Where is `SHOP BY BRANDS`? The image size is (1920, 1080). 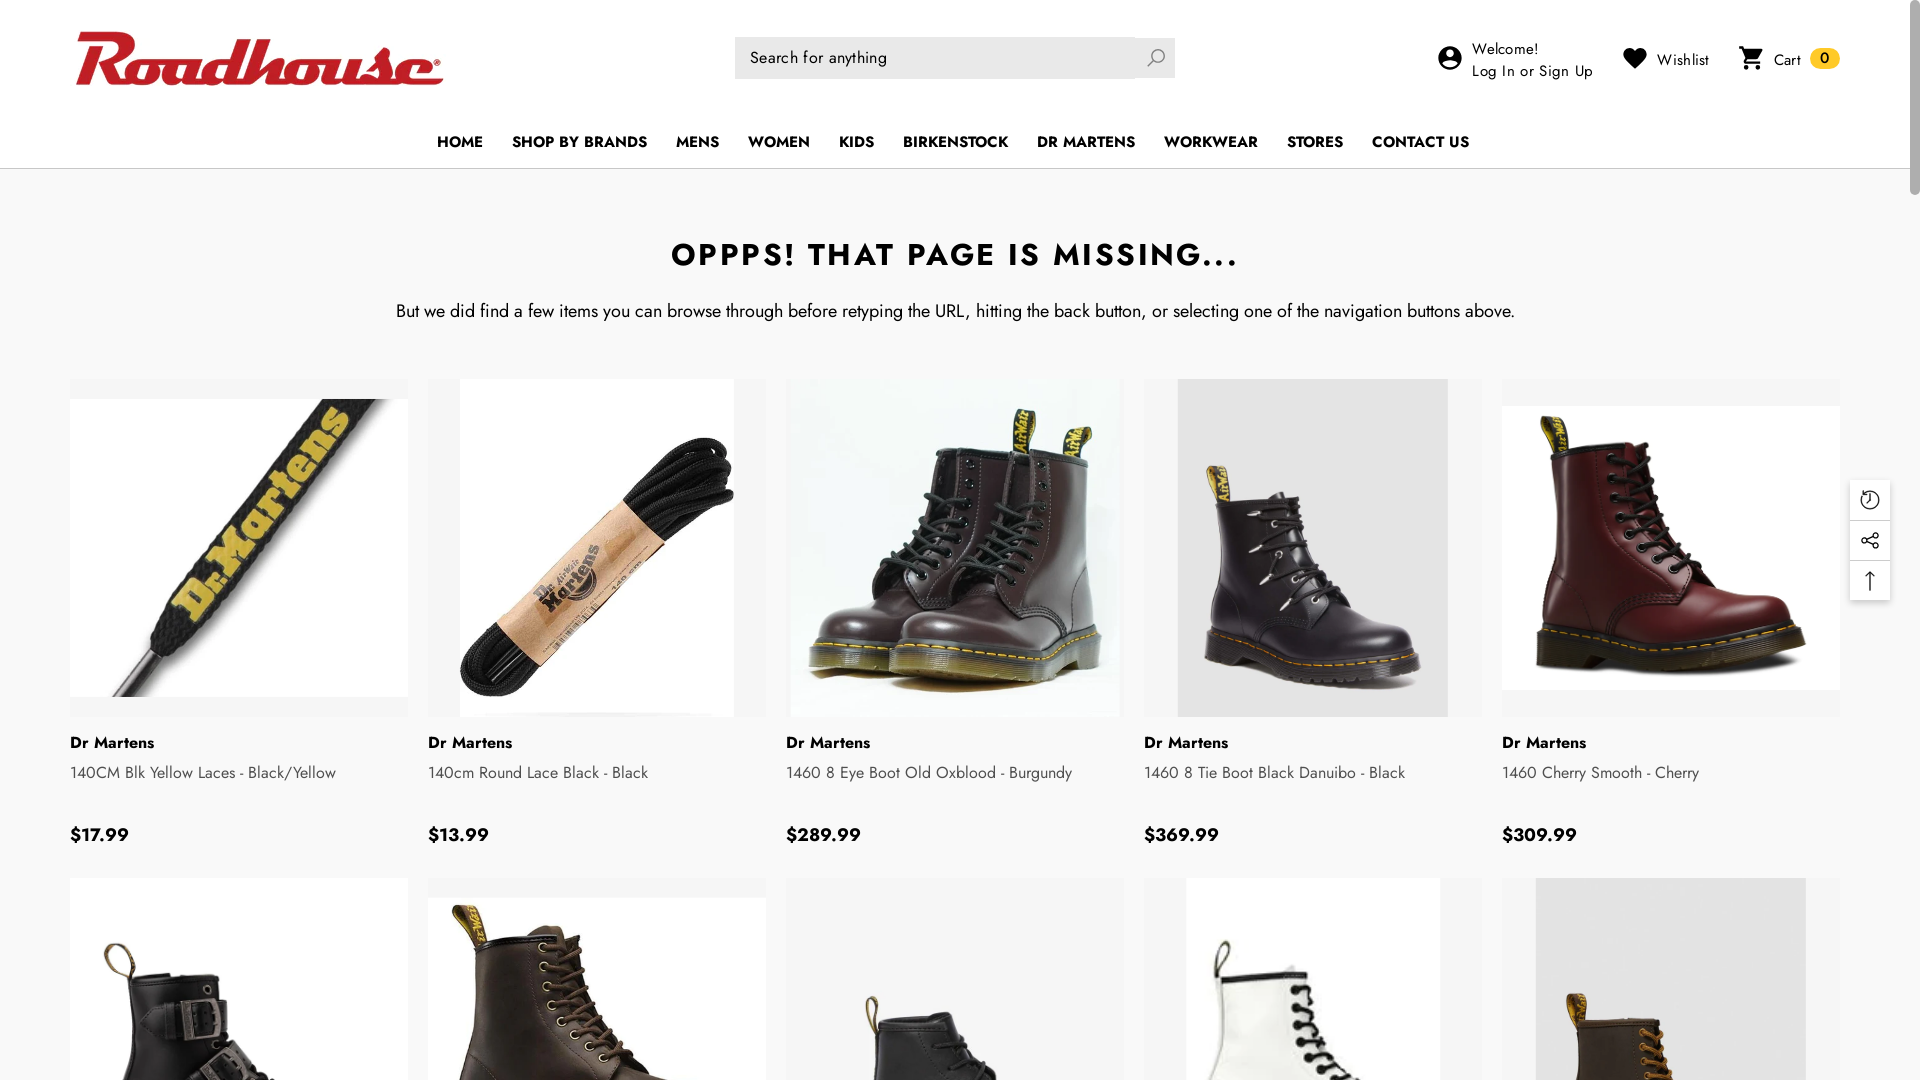 SHOP BY BRANDS is located at coordinates (580, 142).